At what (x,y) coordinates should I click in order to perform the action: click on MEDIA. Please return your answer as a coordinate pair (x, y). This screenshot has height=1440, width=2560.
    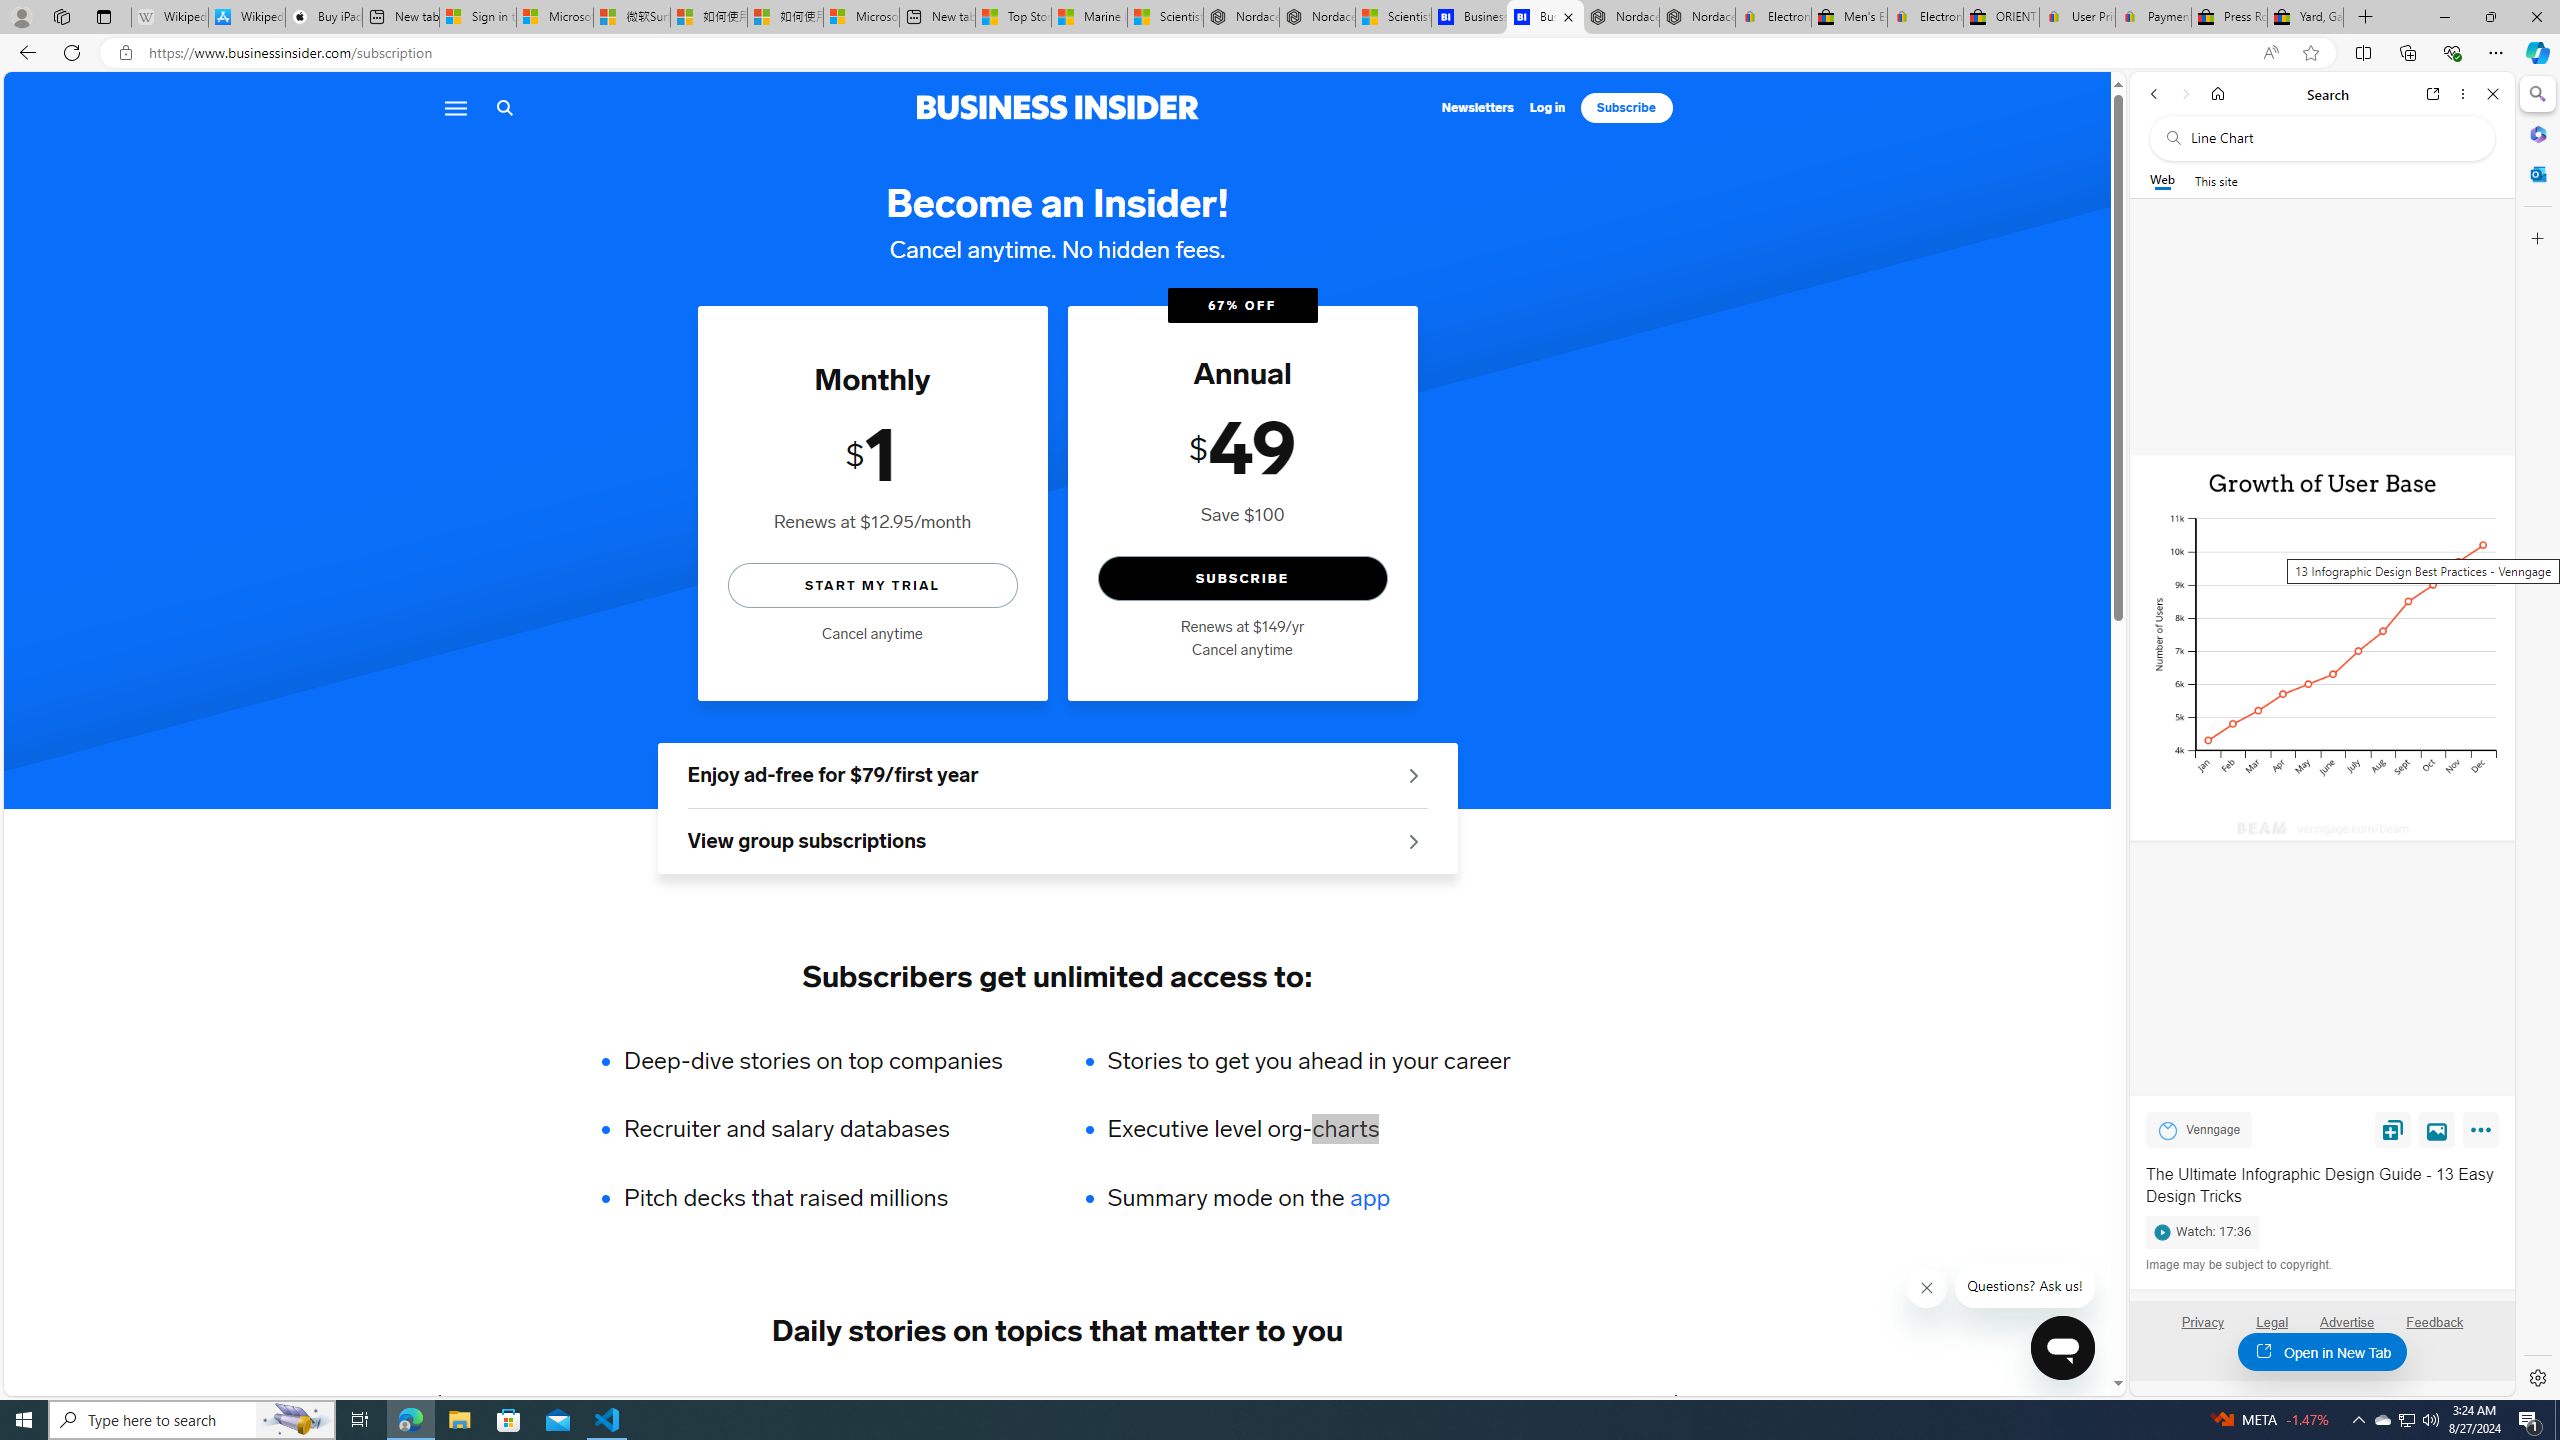
    Looking at the image, I should click on (1676, 1400).